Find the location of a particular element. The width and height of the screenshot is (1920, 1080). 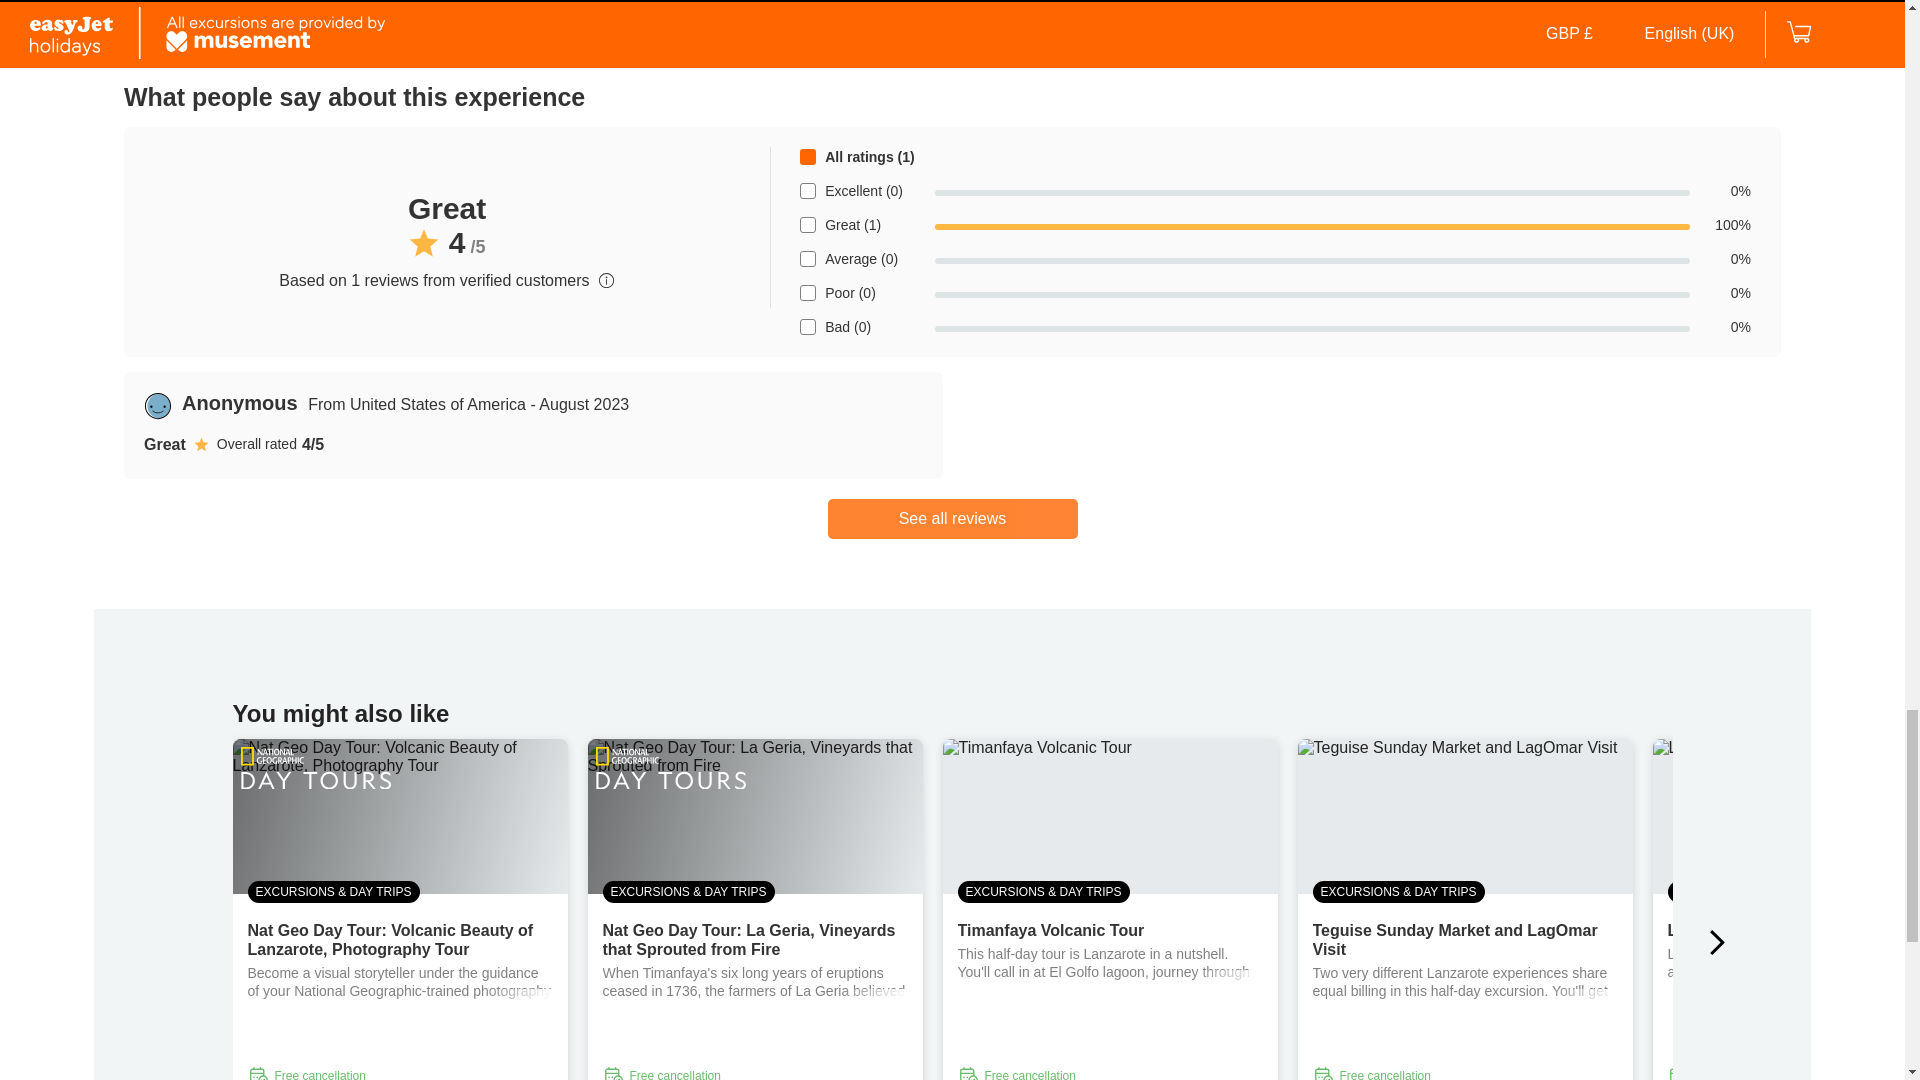

Timanfaya Volcanic Tour is located at coordinates (1051, 930).